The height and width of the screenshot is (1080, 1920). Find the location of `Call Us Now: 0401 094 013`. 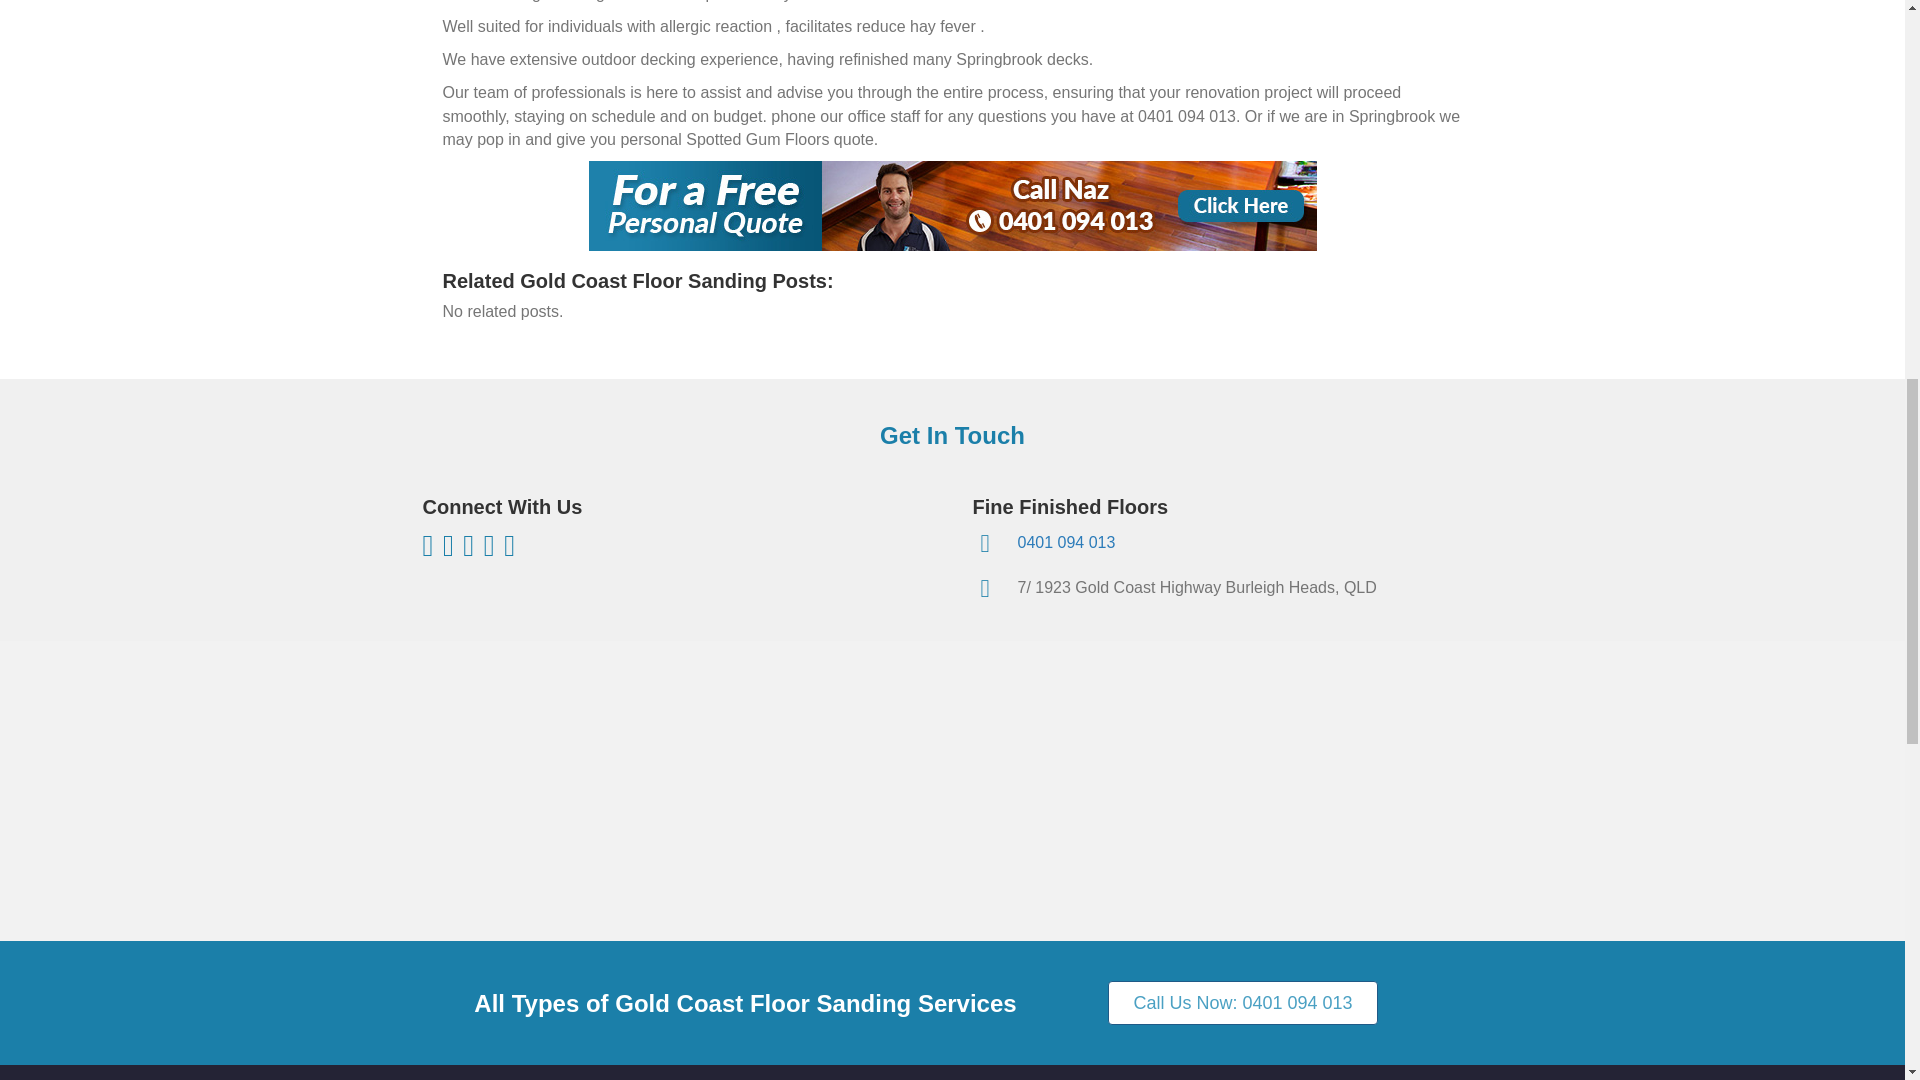

Call Us Now: 0401 094 013 is located at coordinates (1242, 1002).